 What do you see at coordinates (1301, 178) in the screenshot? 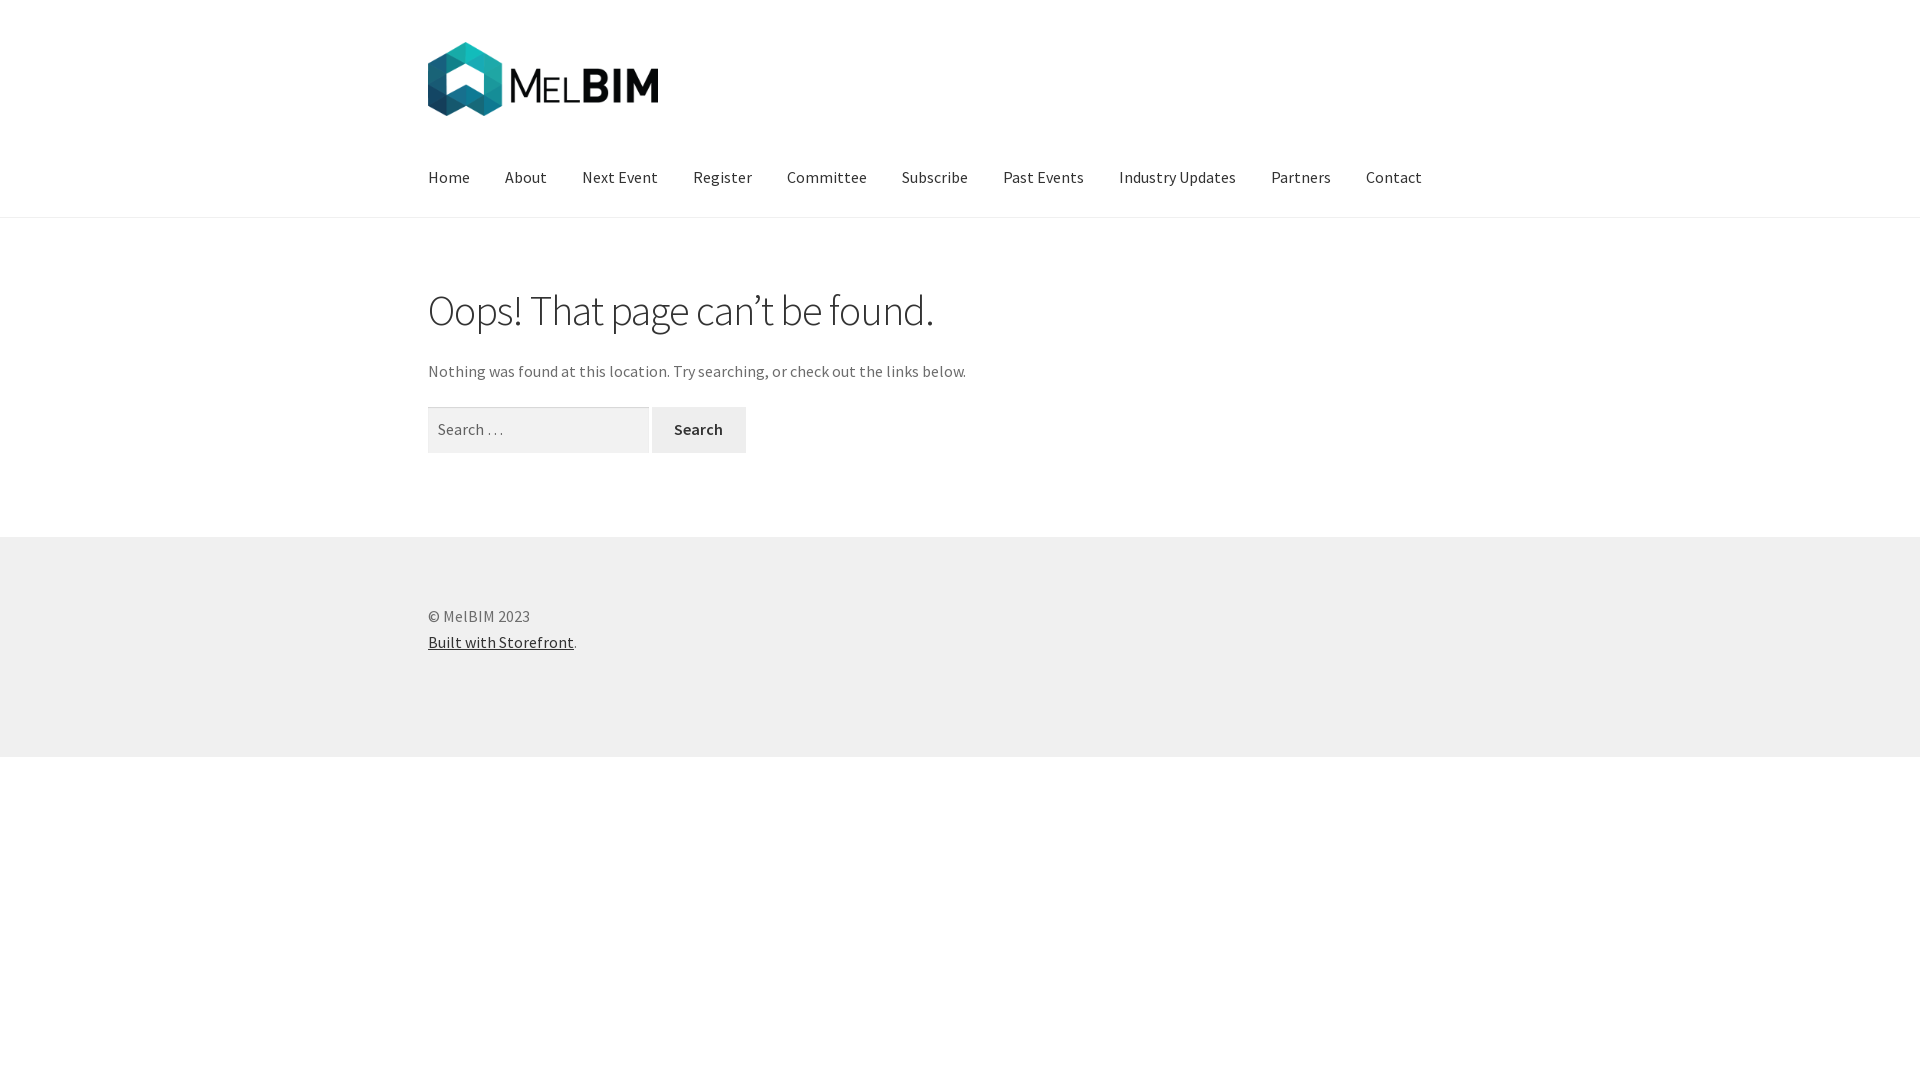
I see `Partners` at bounding box center [1301, 178].